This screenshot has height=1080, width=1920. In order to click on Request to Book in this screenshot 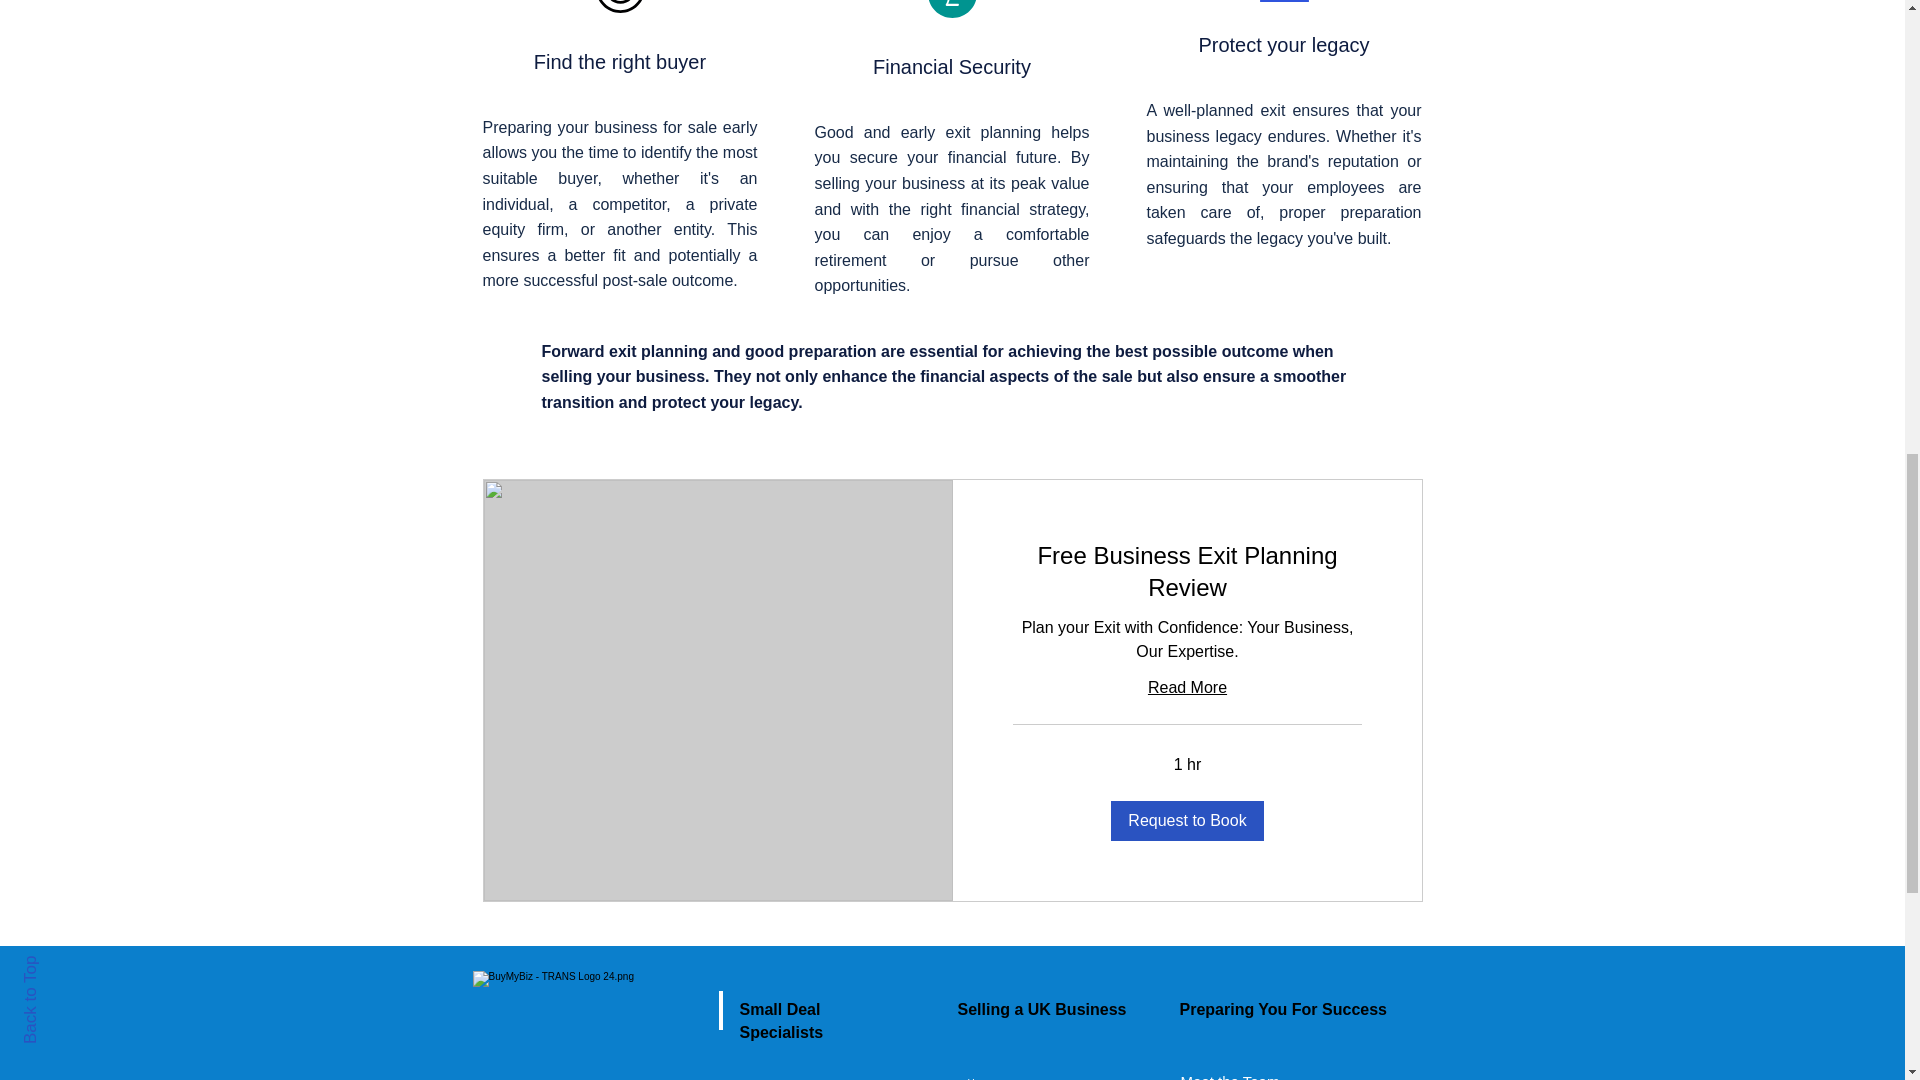, I will do `click(1187, 820)`.